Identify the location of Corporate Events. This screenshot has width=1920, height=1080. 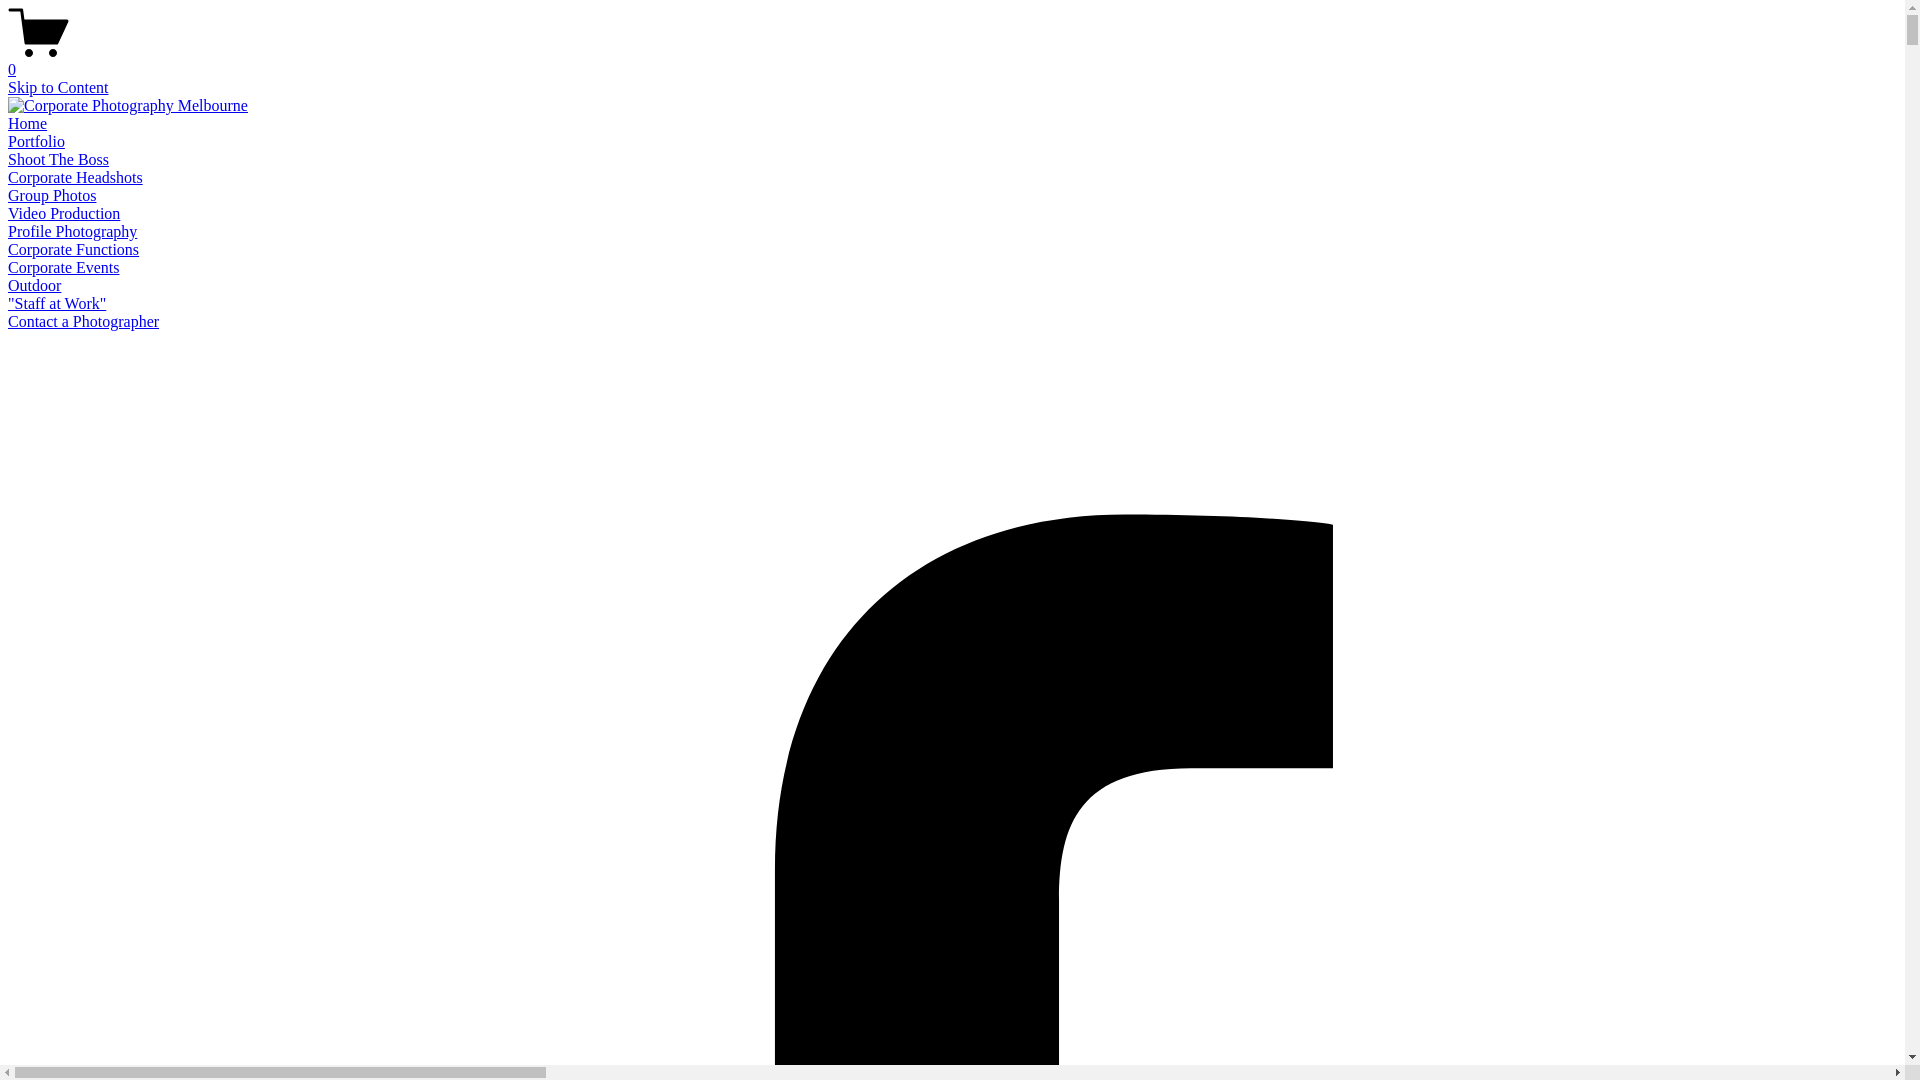
(64, 268).